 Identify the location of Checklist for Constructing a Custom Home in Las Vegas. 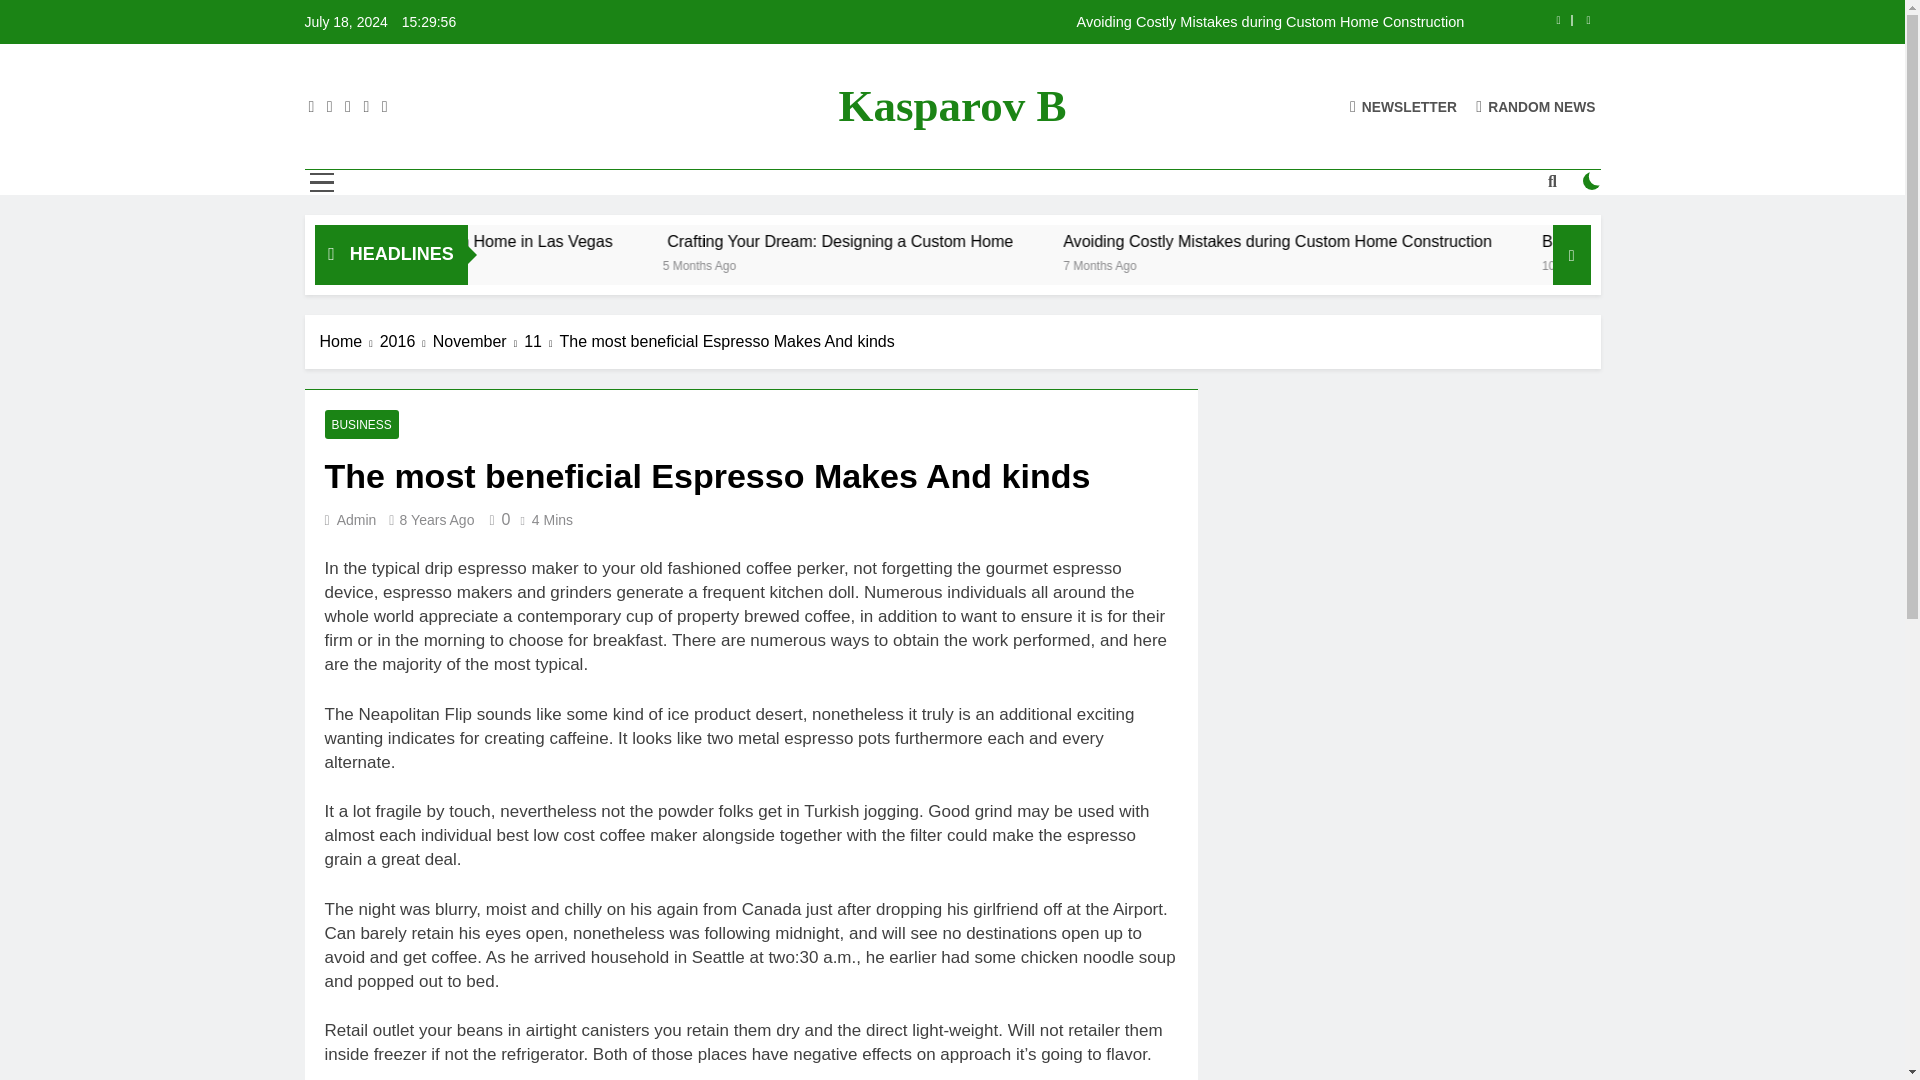
(584, 241).